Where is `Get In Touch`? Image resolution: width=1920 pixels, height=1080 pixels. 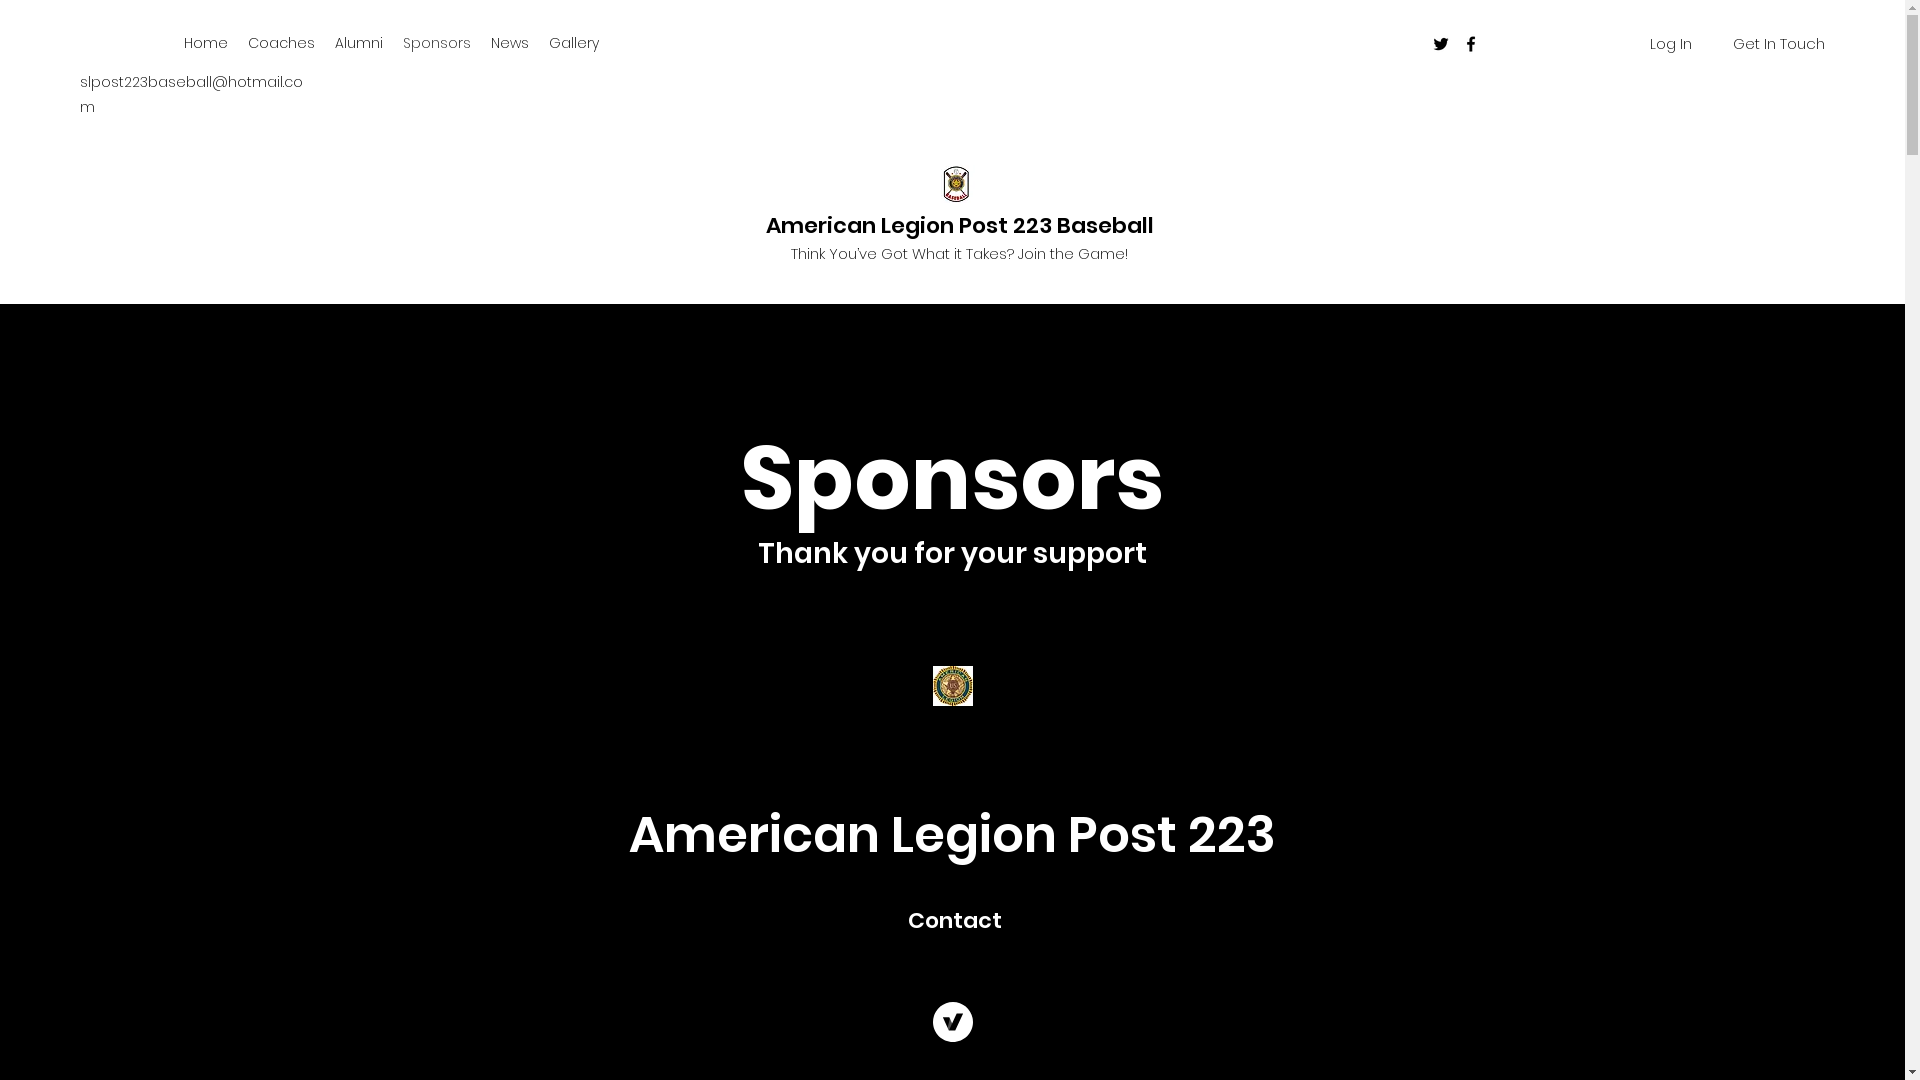
Get In Touch is located at coordinates (1779, 44).